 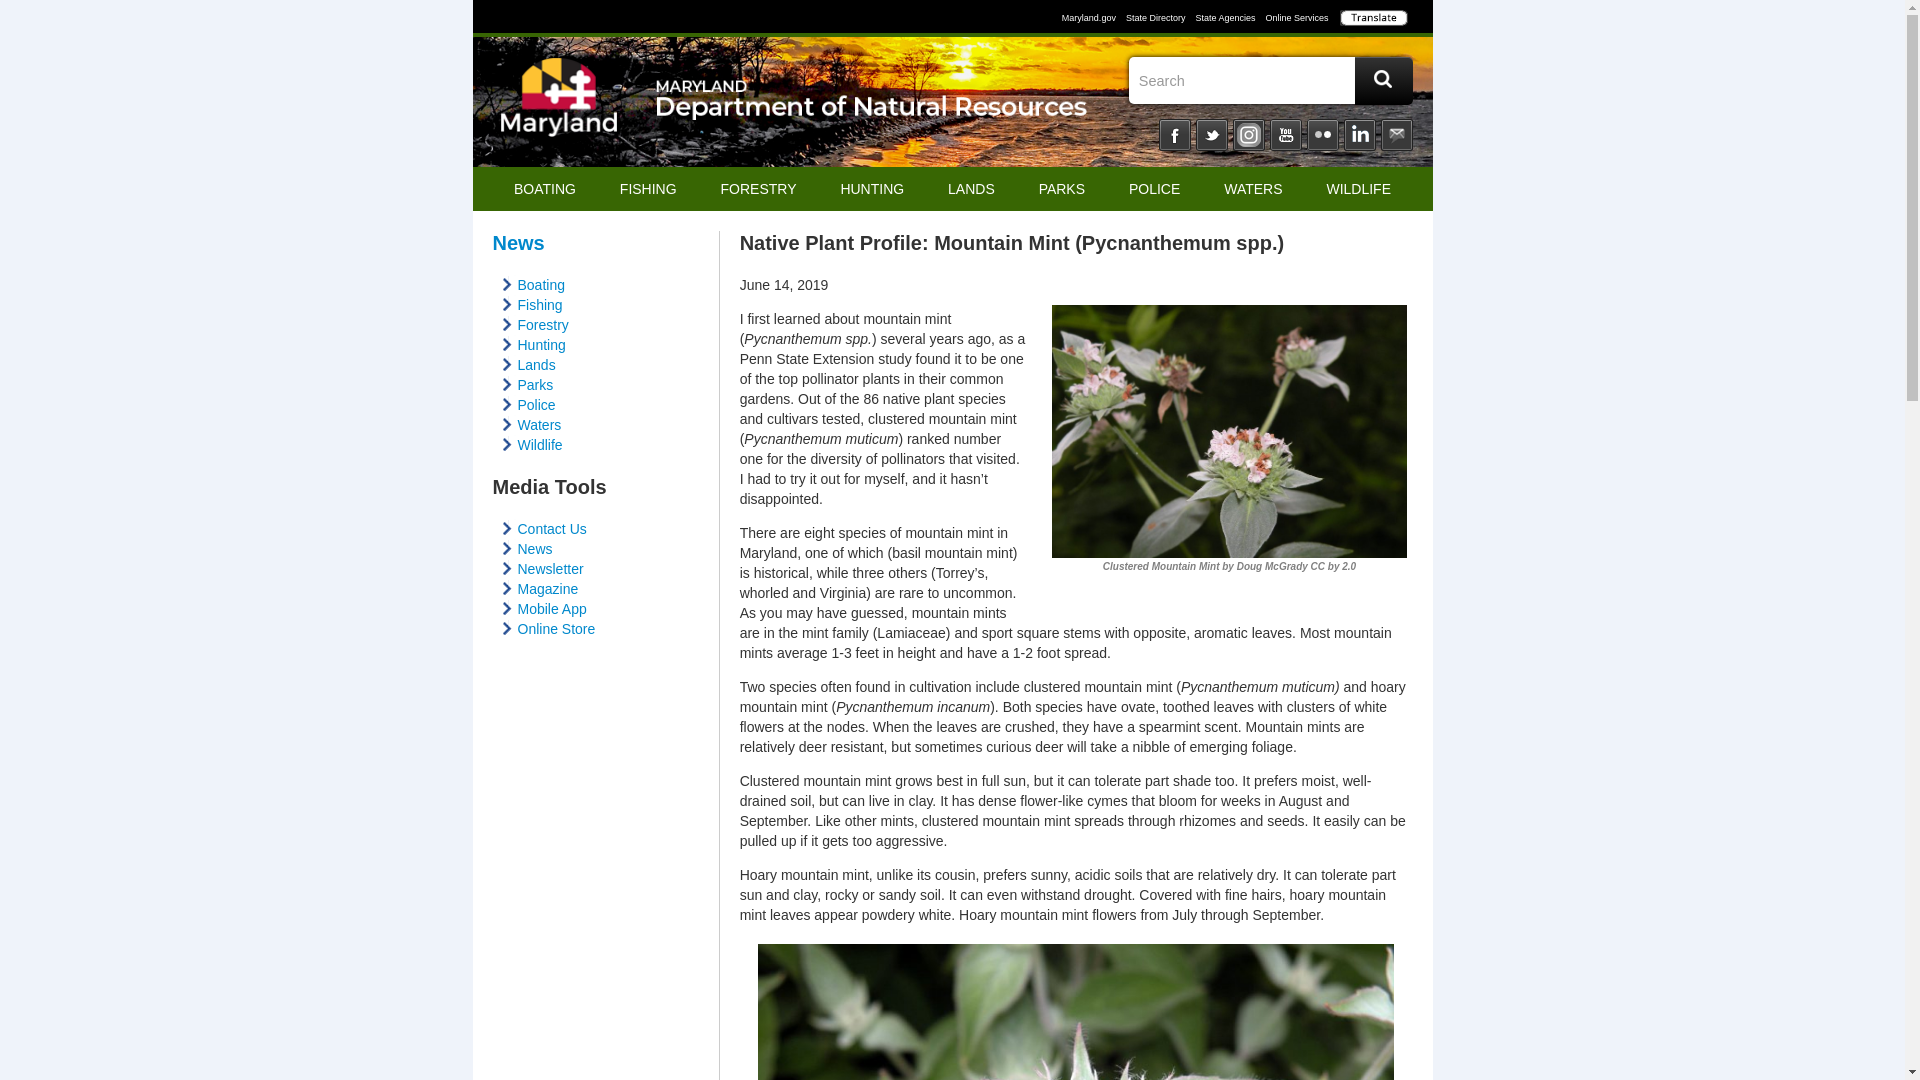 What do you see at coordinates (1091, 17) in the screenshot?
I see `Maryland.gov` at bounding box center [1091, 17].